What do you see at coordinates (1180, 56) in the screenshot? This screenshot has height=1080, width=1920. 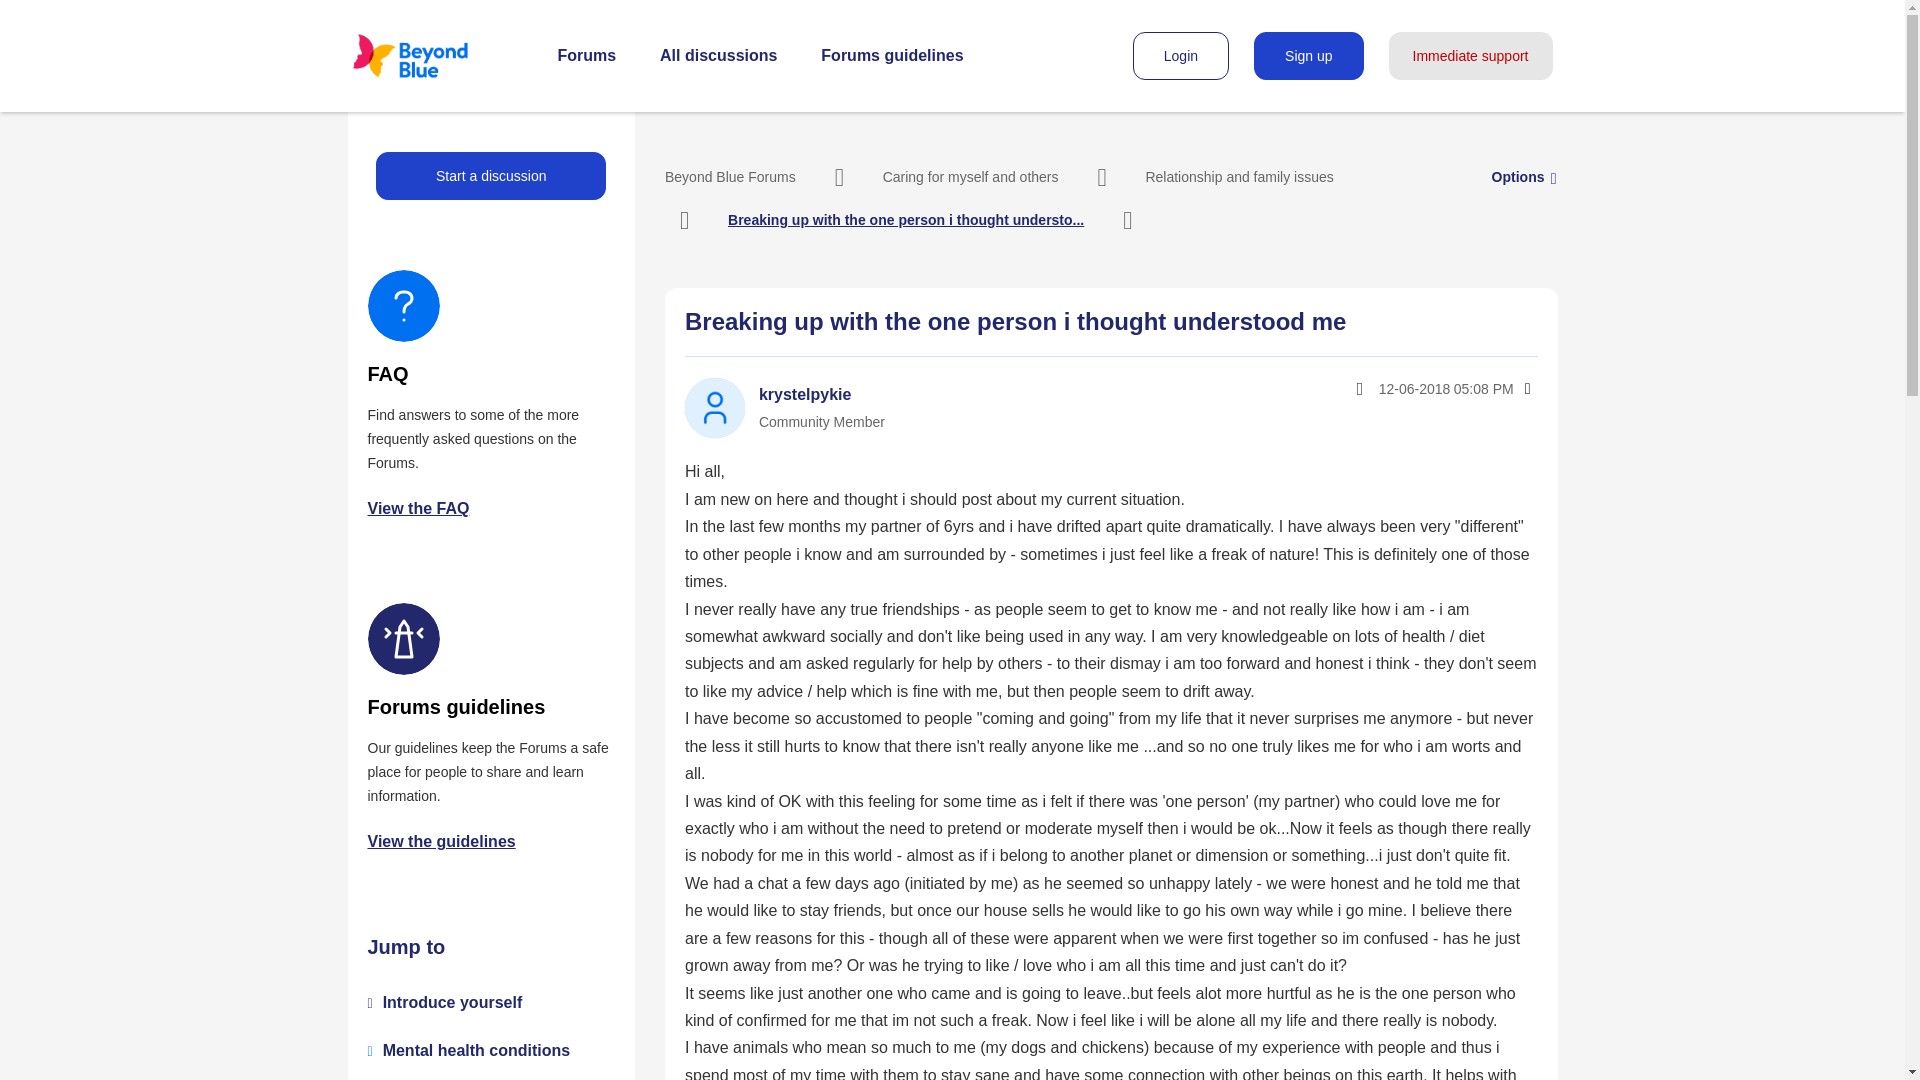 I see `Login` at bounding box center [1180, 56].